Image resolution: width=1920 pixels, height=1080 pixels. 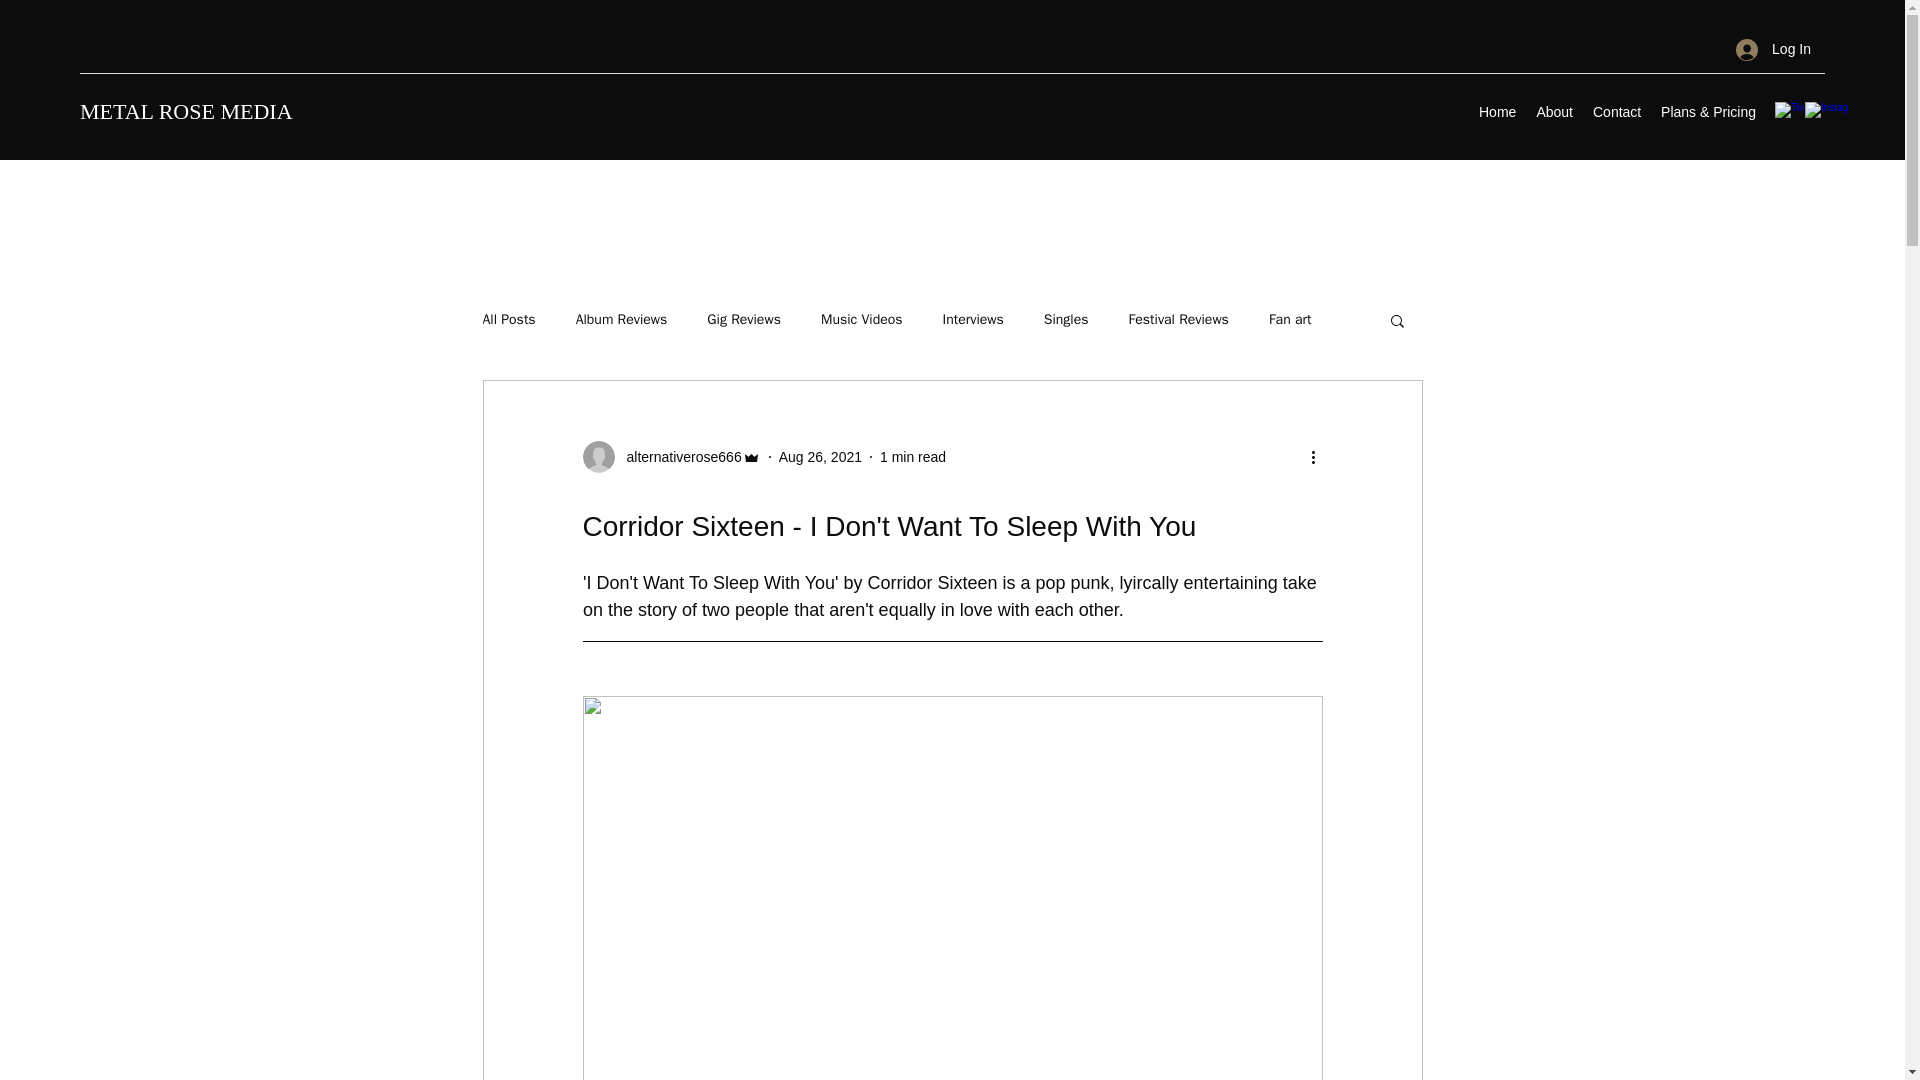 I want to click on 1 min read, so click(x=912, y=456).